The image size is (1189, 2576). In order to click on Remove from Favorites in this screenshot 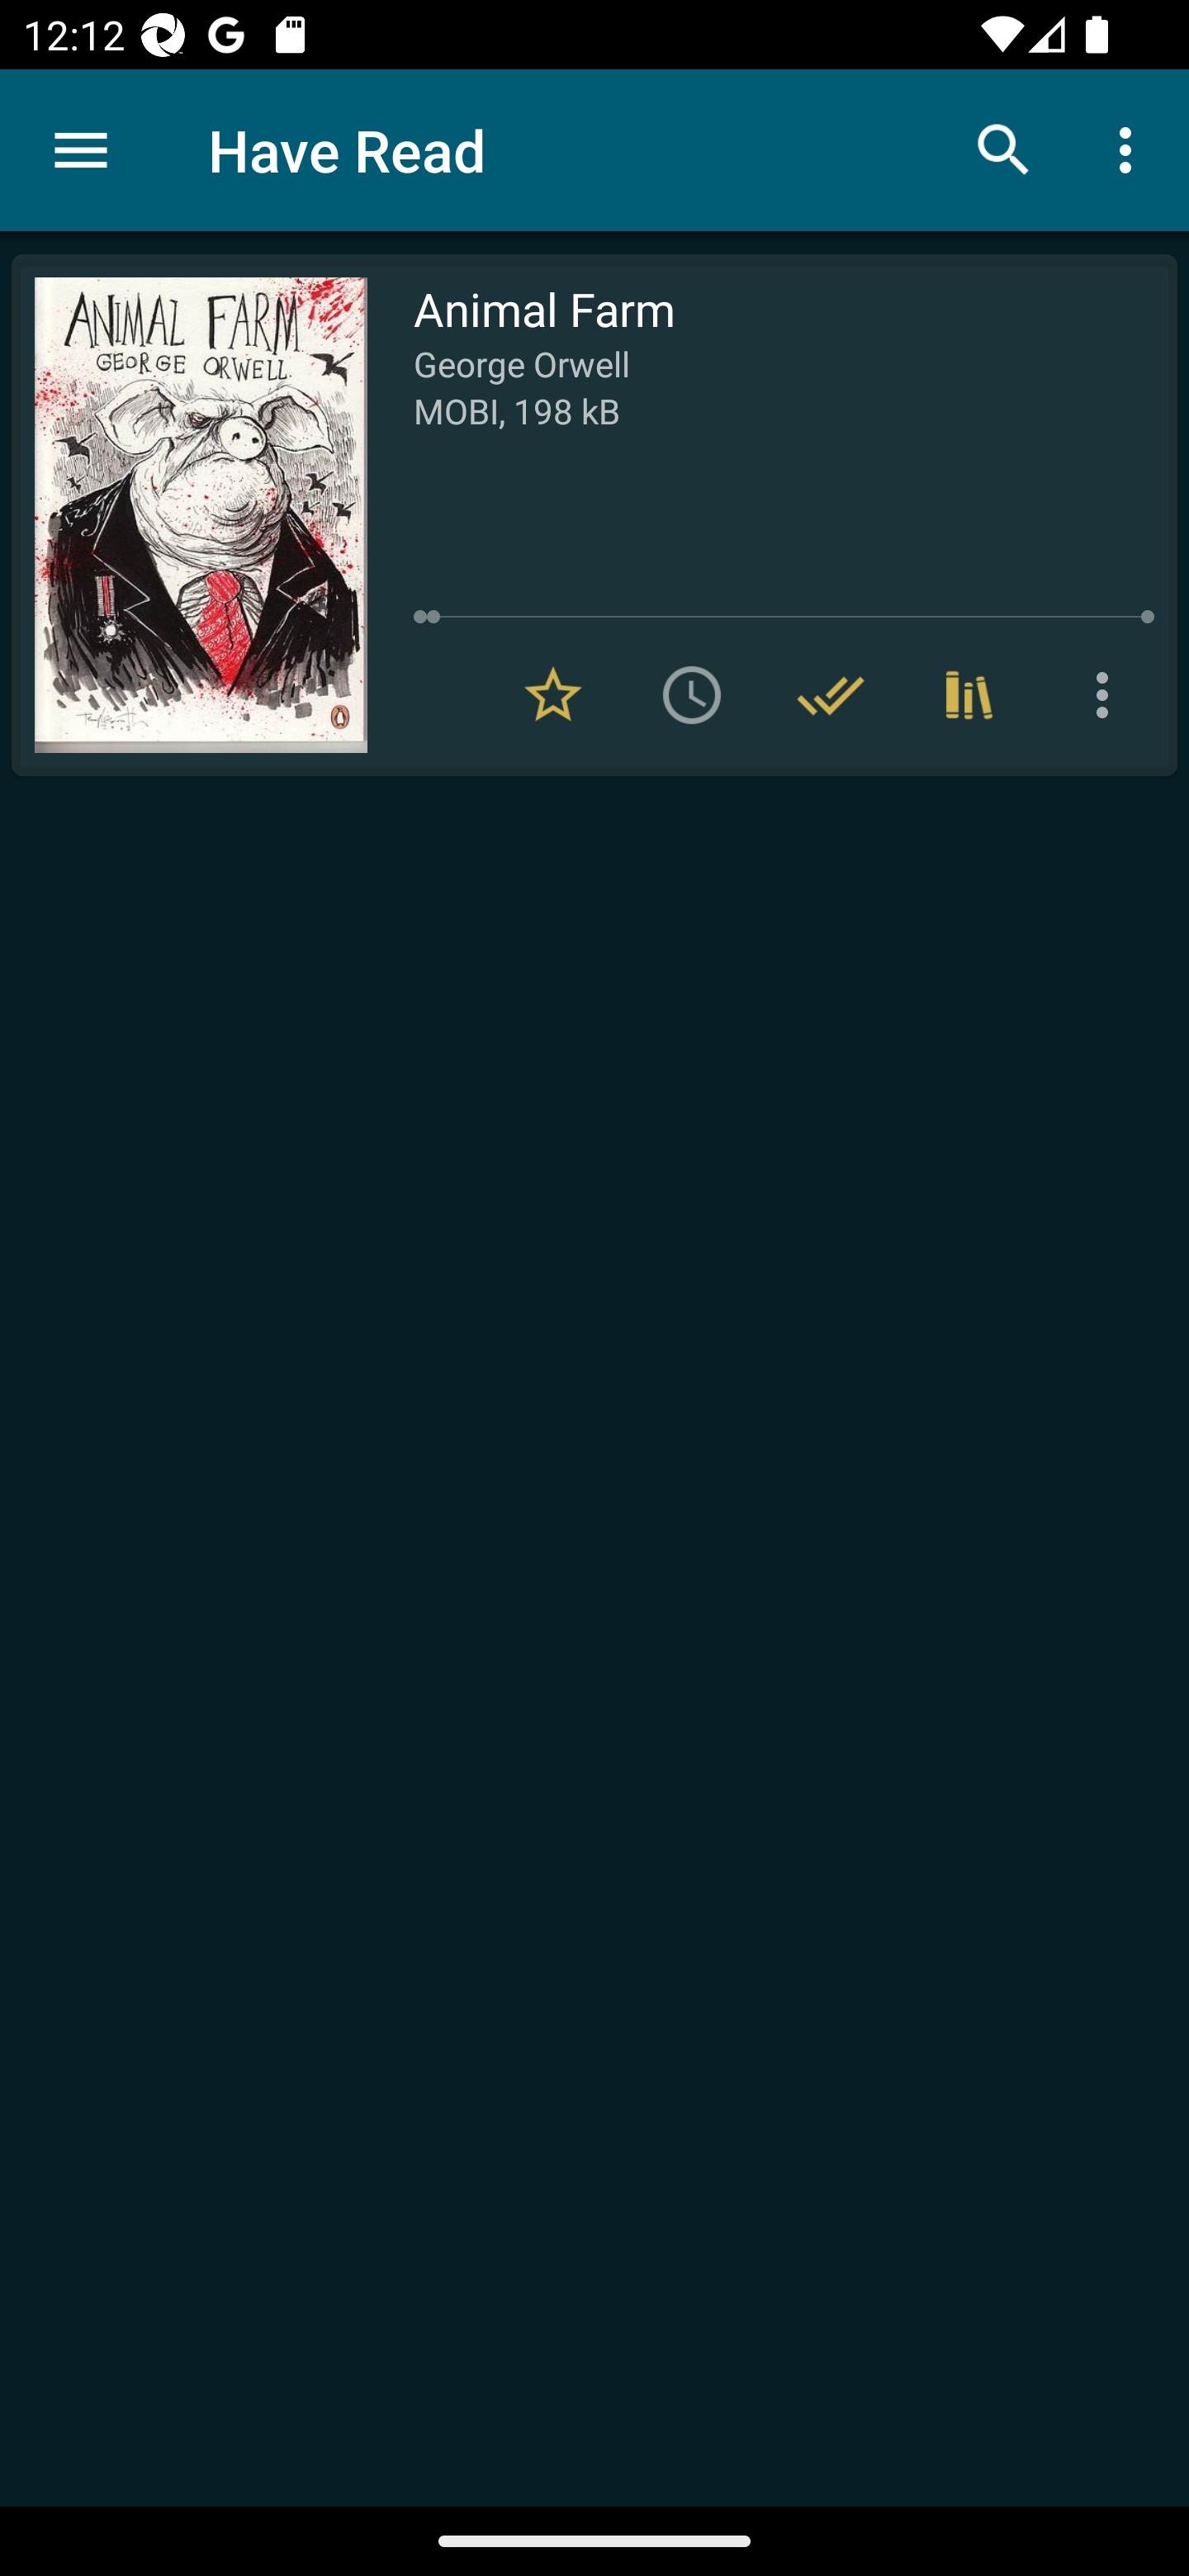, I will do `click(553, 695)`.